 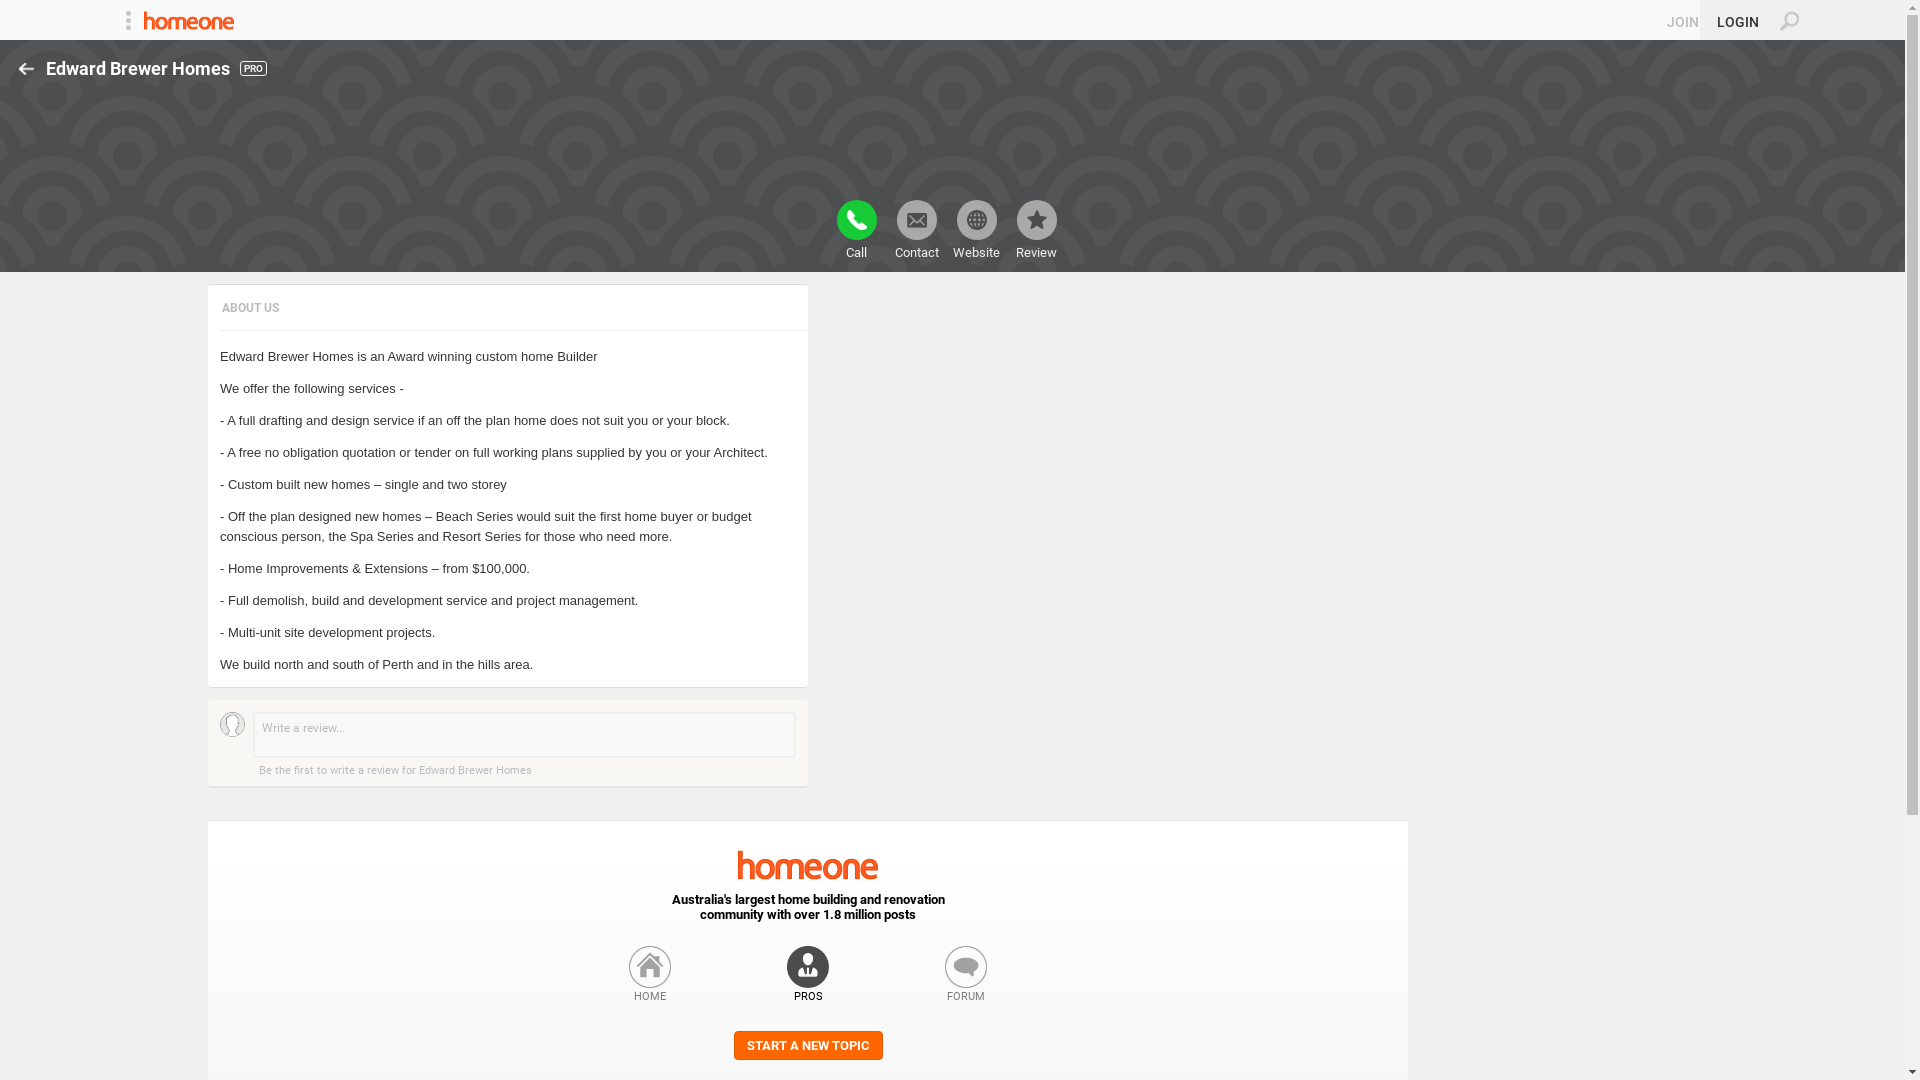 I want to click on Call, so click(x=856, y=230).